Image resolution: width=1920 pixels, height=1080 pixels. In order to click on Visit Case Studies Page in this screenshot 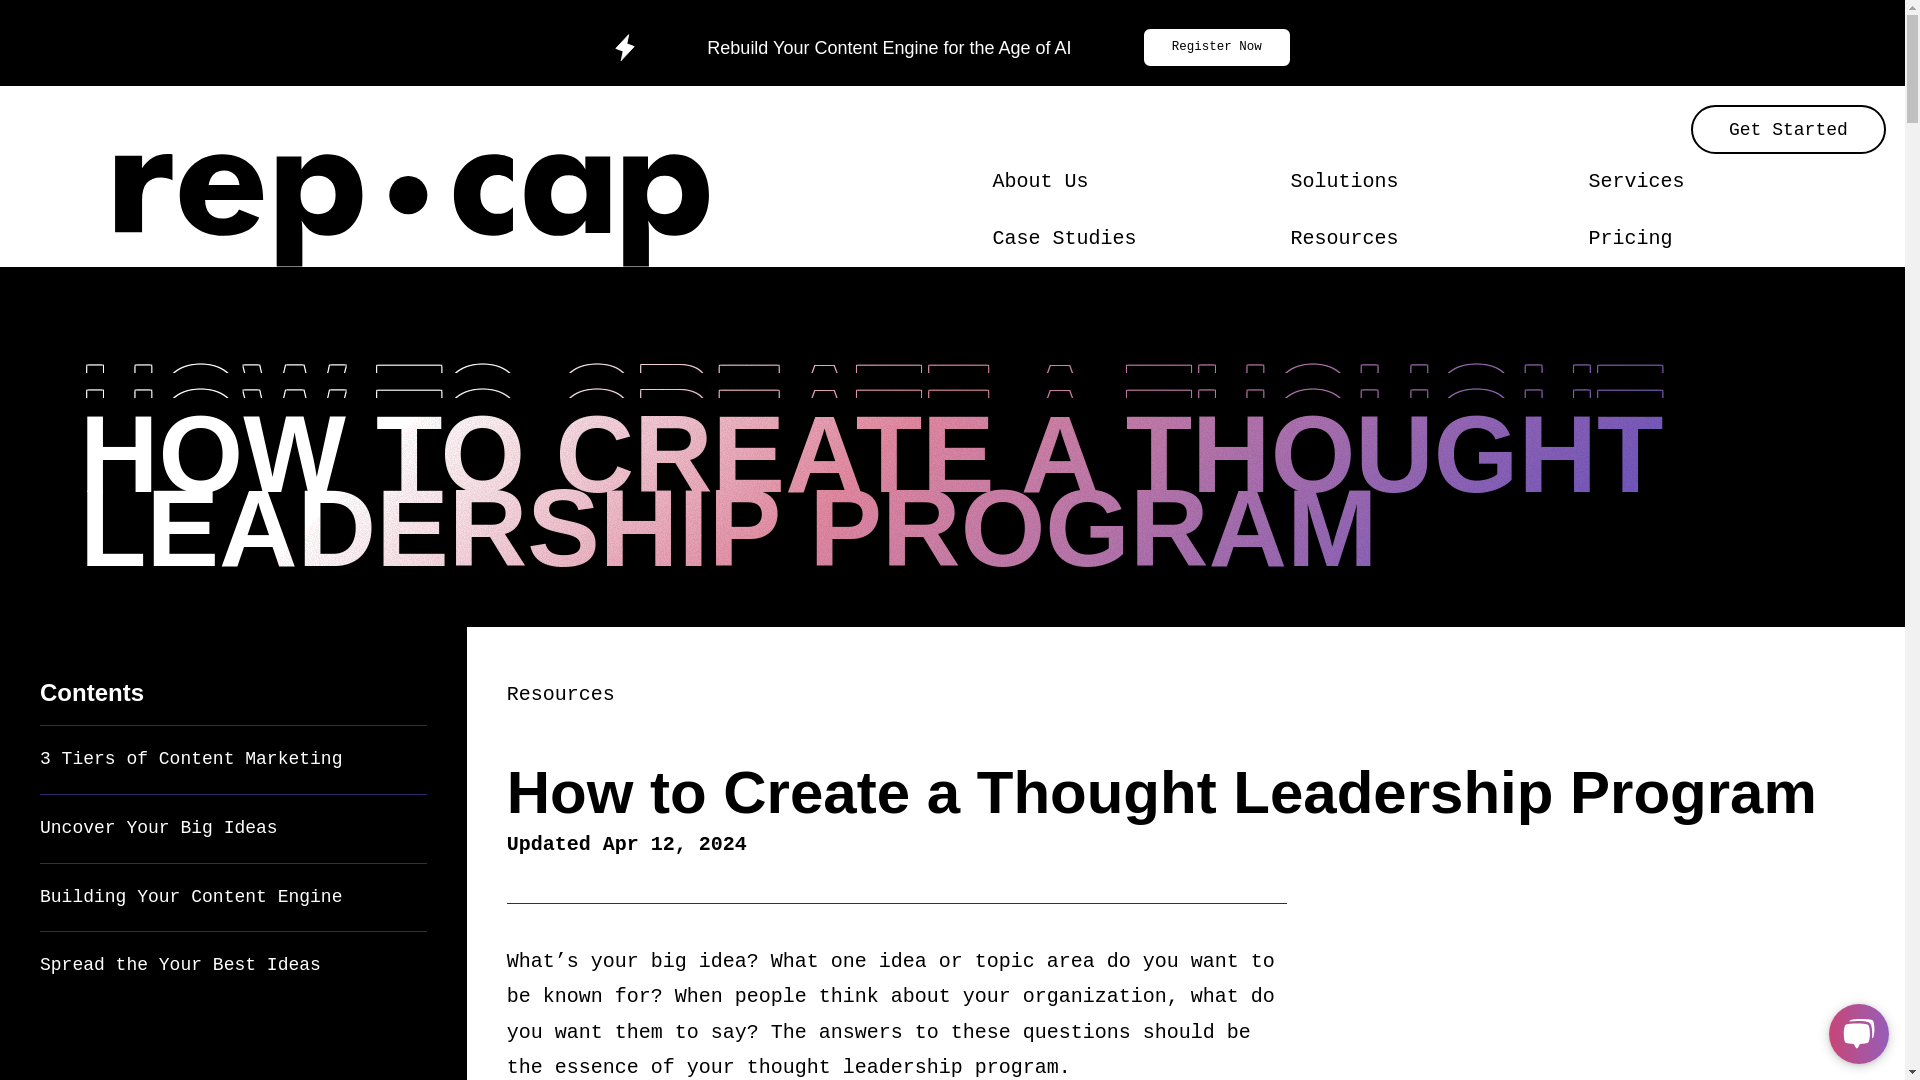, I will do `click(1130, 238)`.